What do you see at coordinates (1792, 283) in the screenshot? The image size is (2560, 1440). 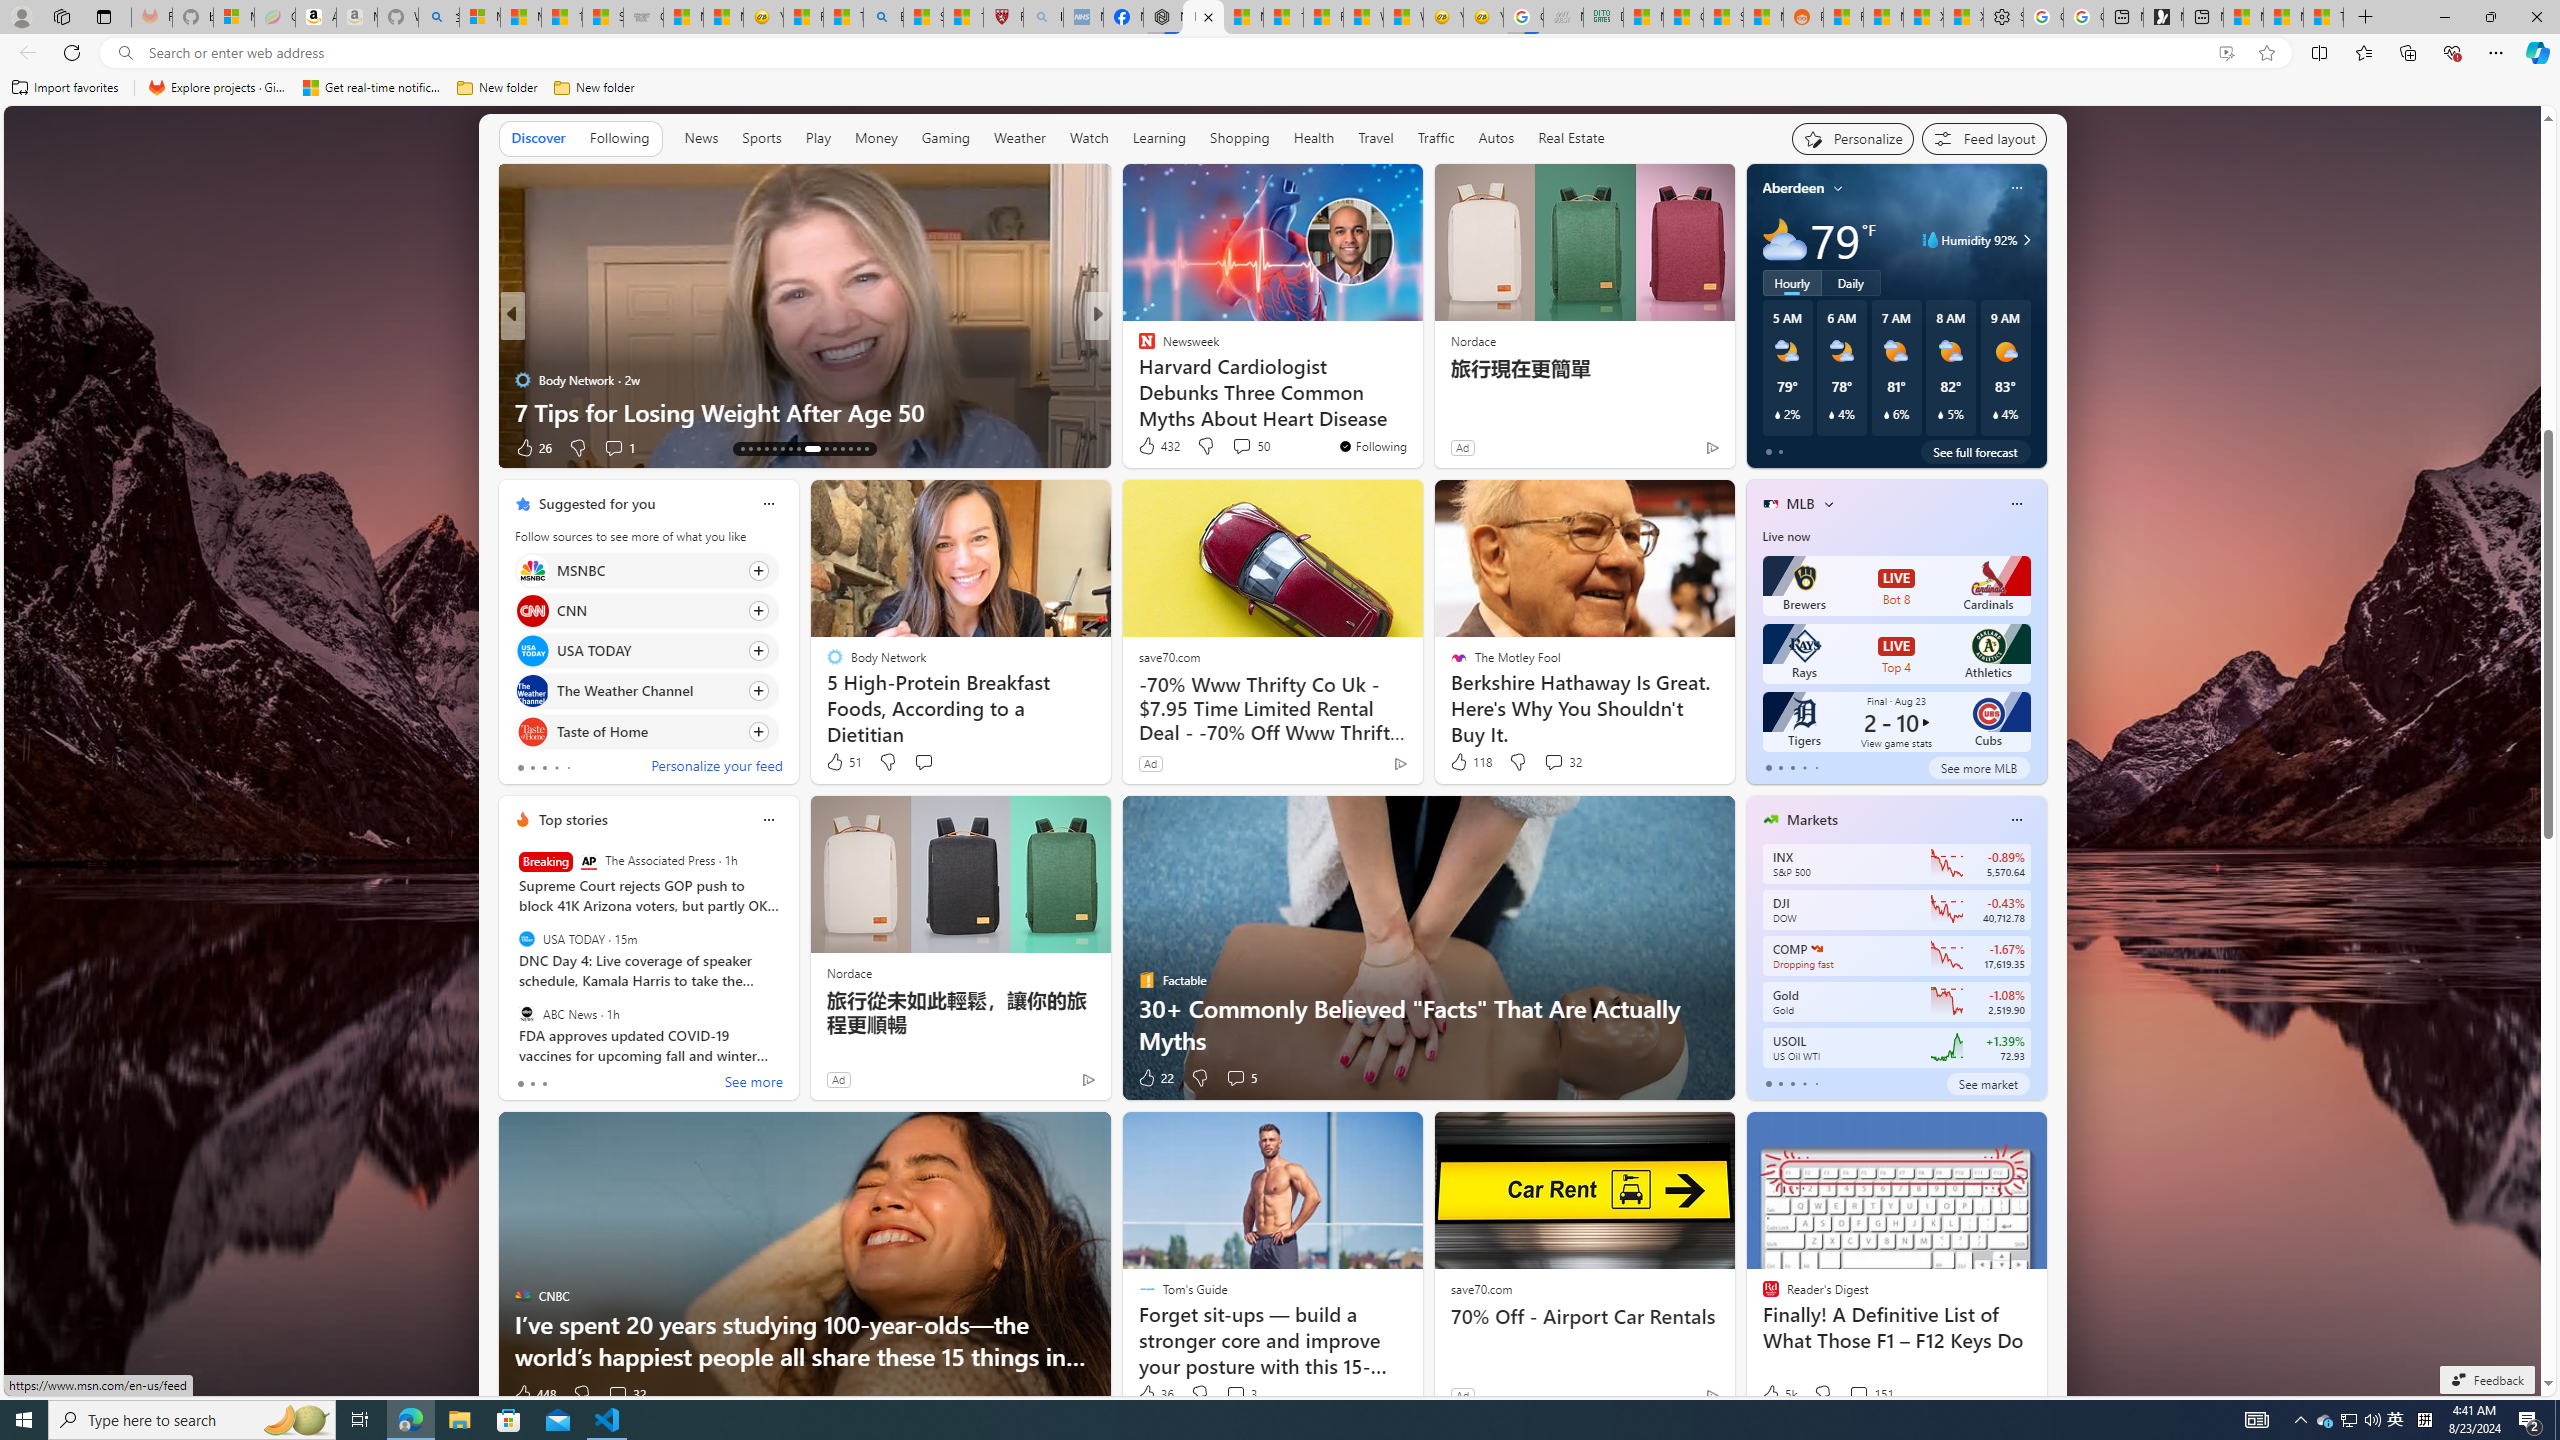 I see `Hourly` at bounding box center [1792, 283].